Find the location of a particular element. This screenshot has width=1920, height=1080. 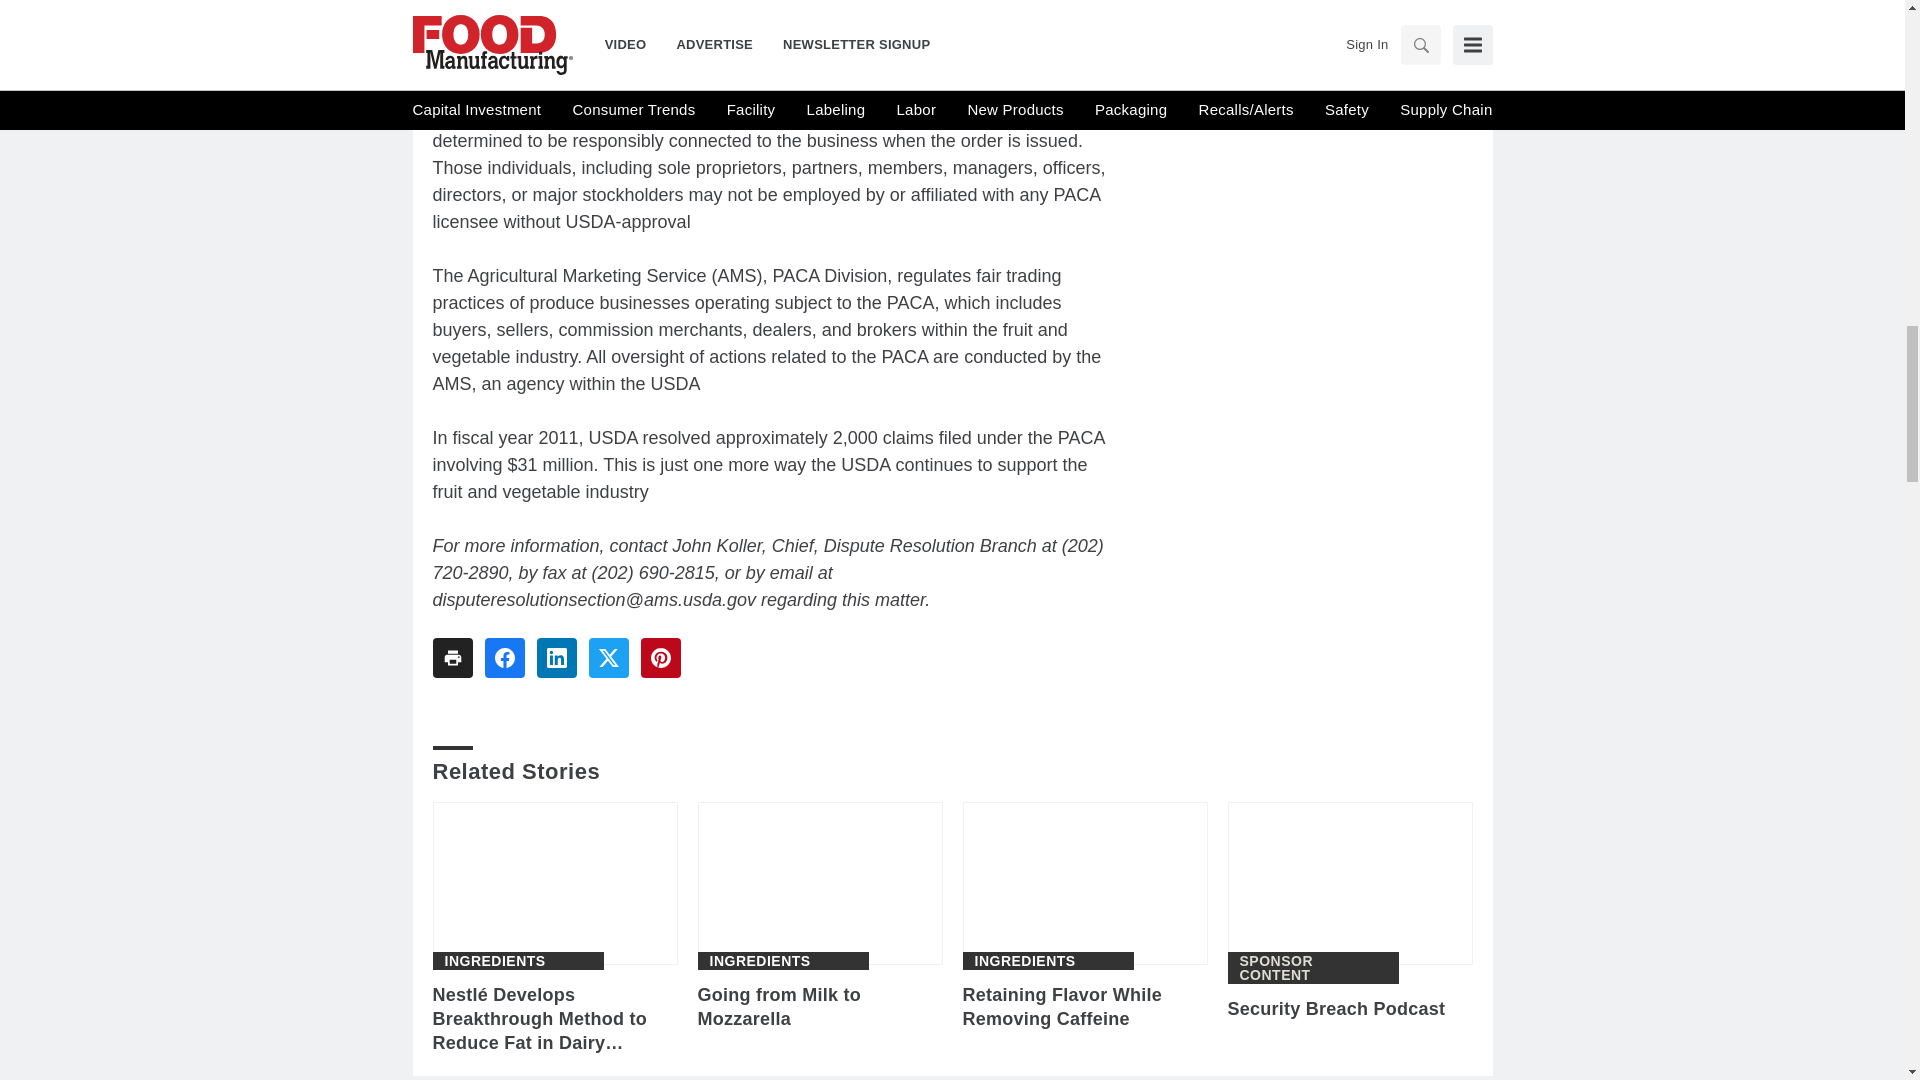

Share To twitter is located at coordinates (607, 658).